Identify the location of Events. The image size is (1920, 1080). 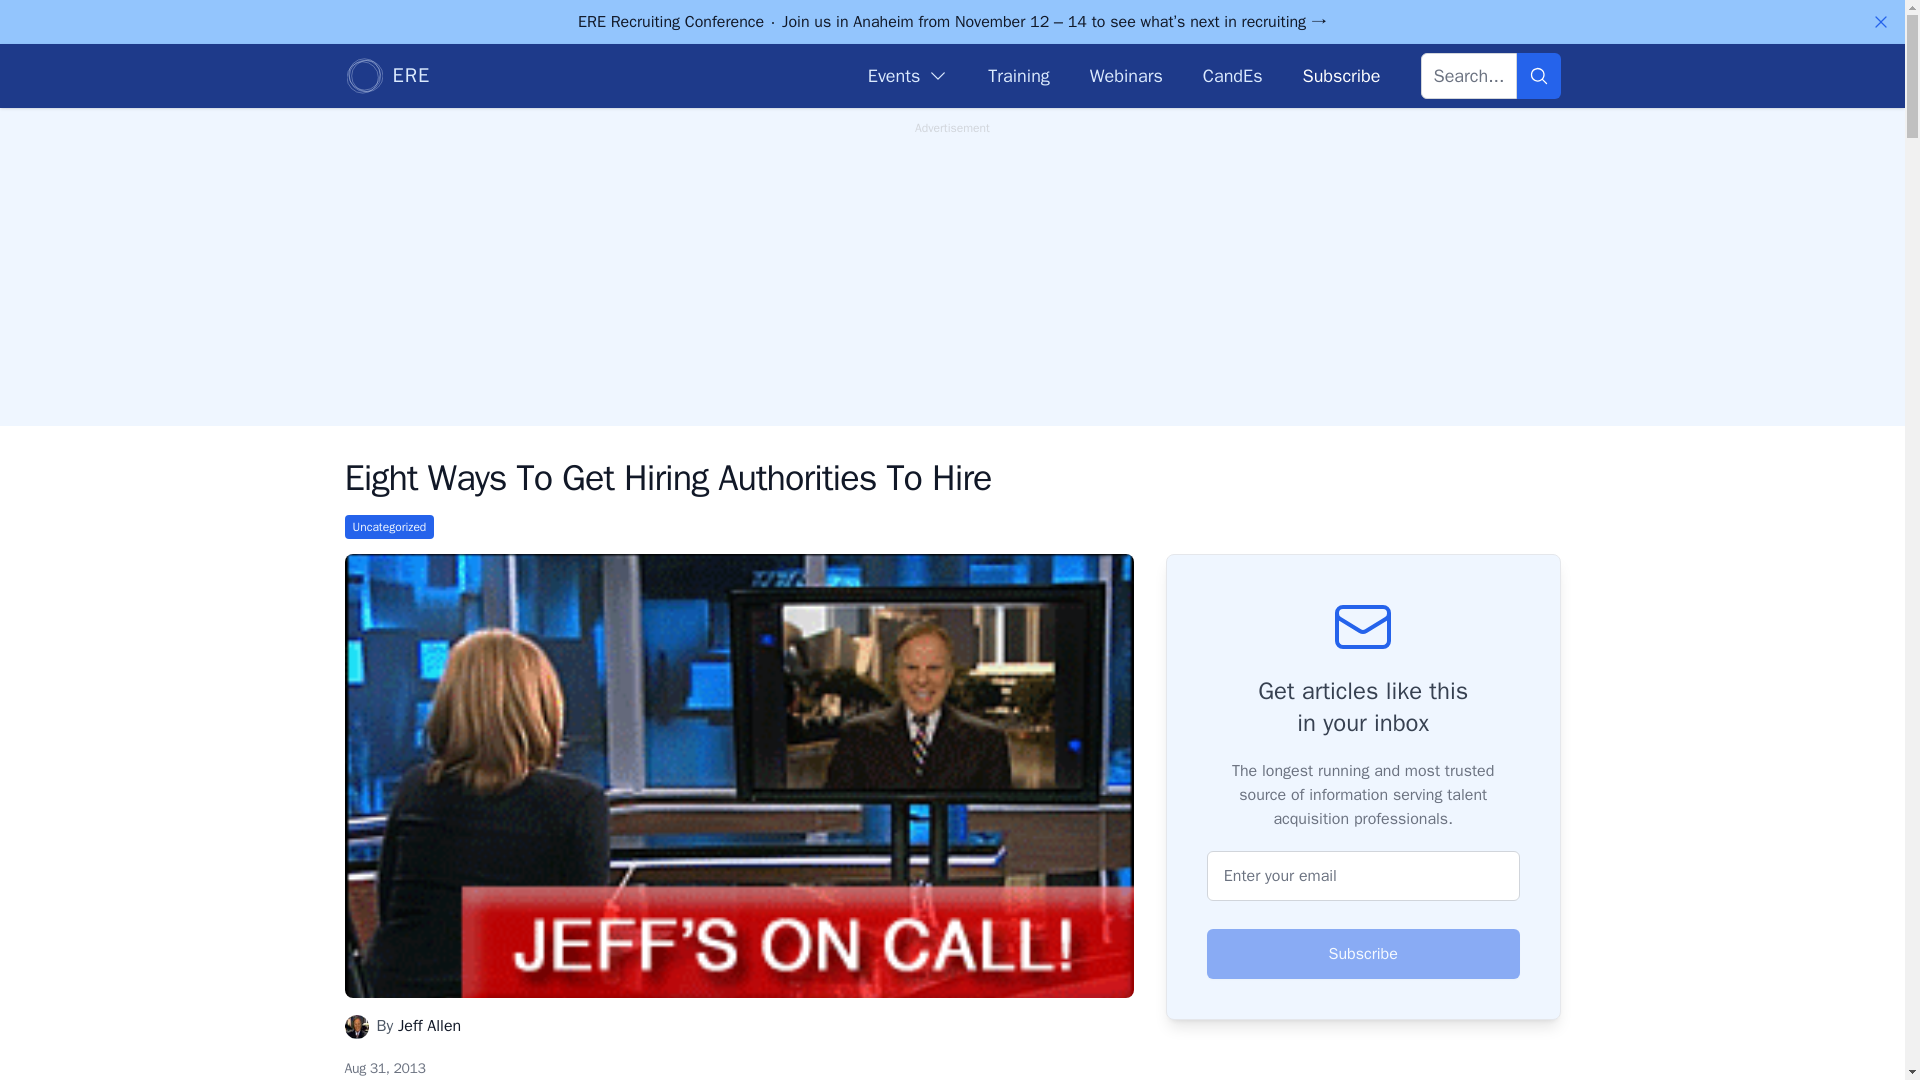
(908, 75).